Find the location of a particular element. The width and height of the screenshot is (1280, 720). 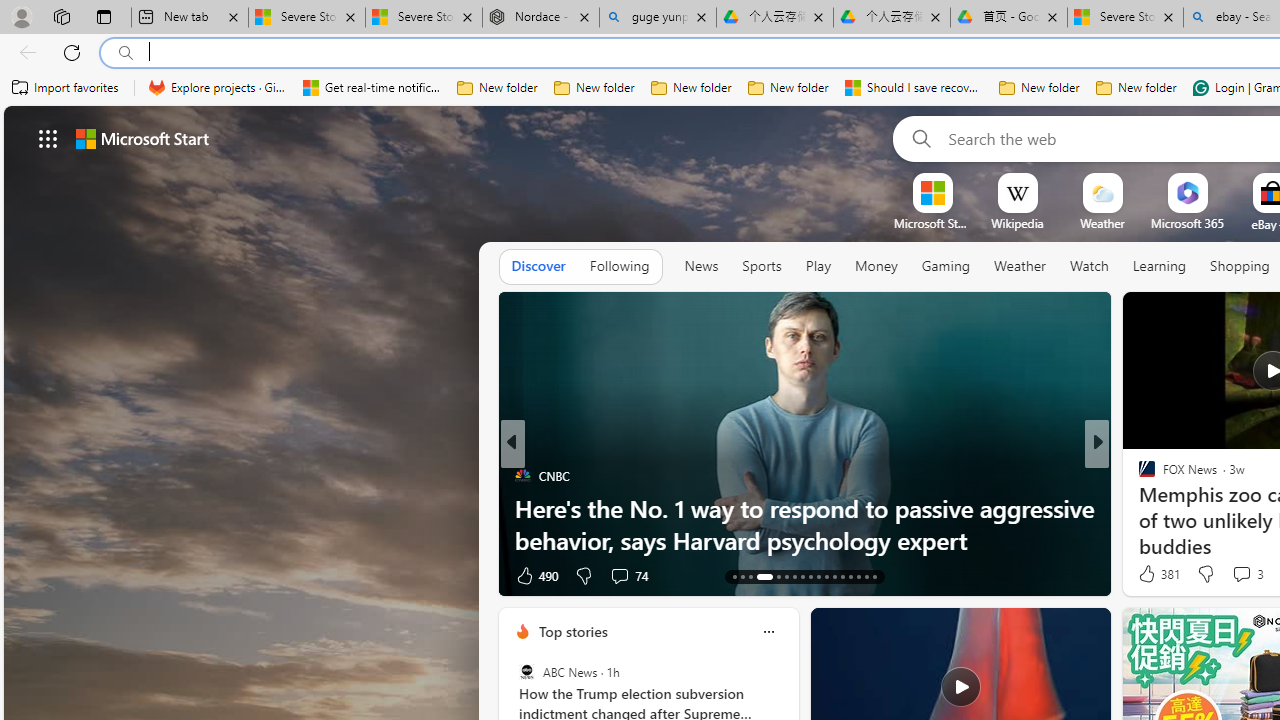

View comments 4 Comment is located at coordinates (1234, 576).